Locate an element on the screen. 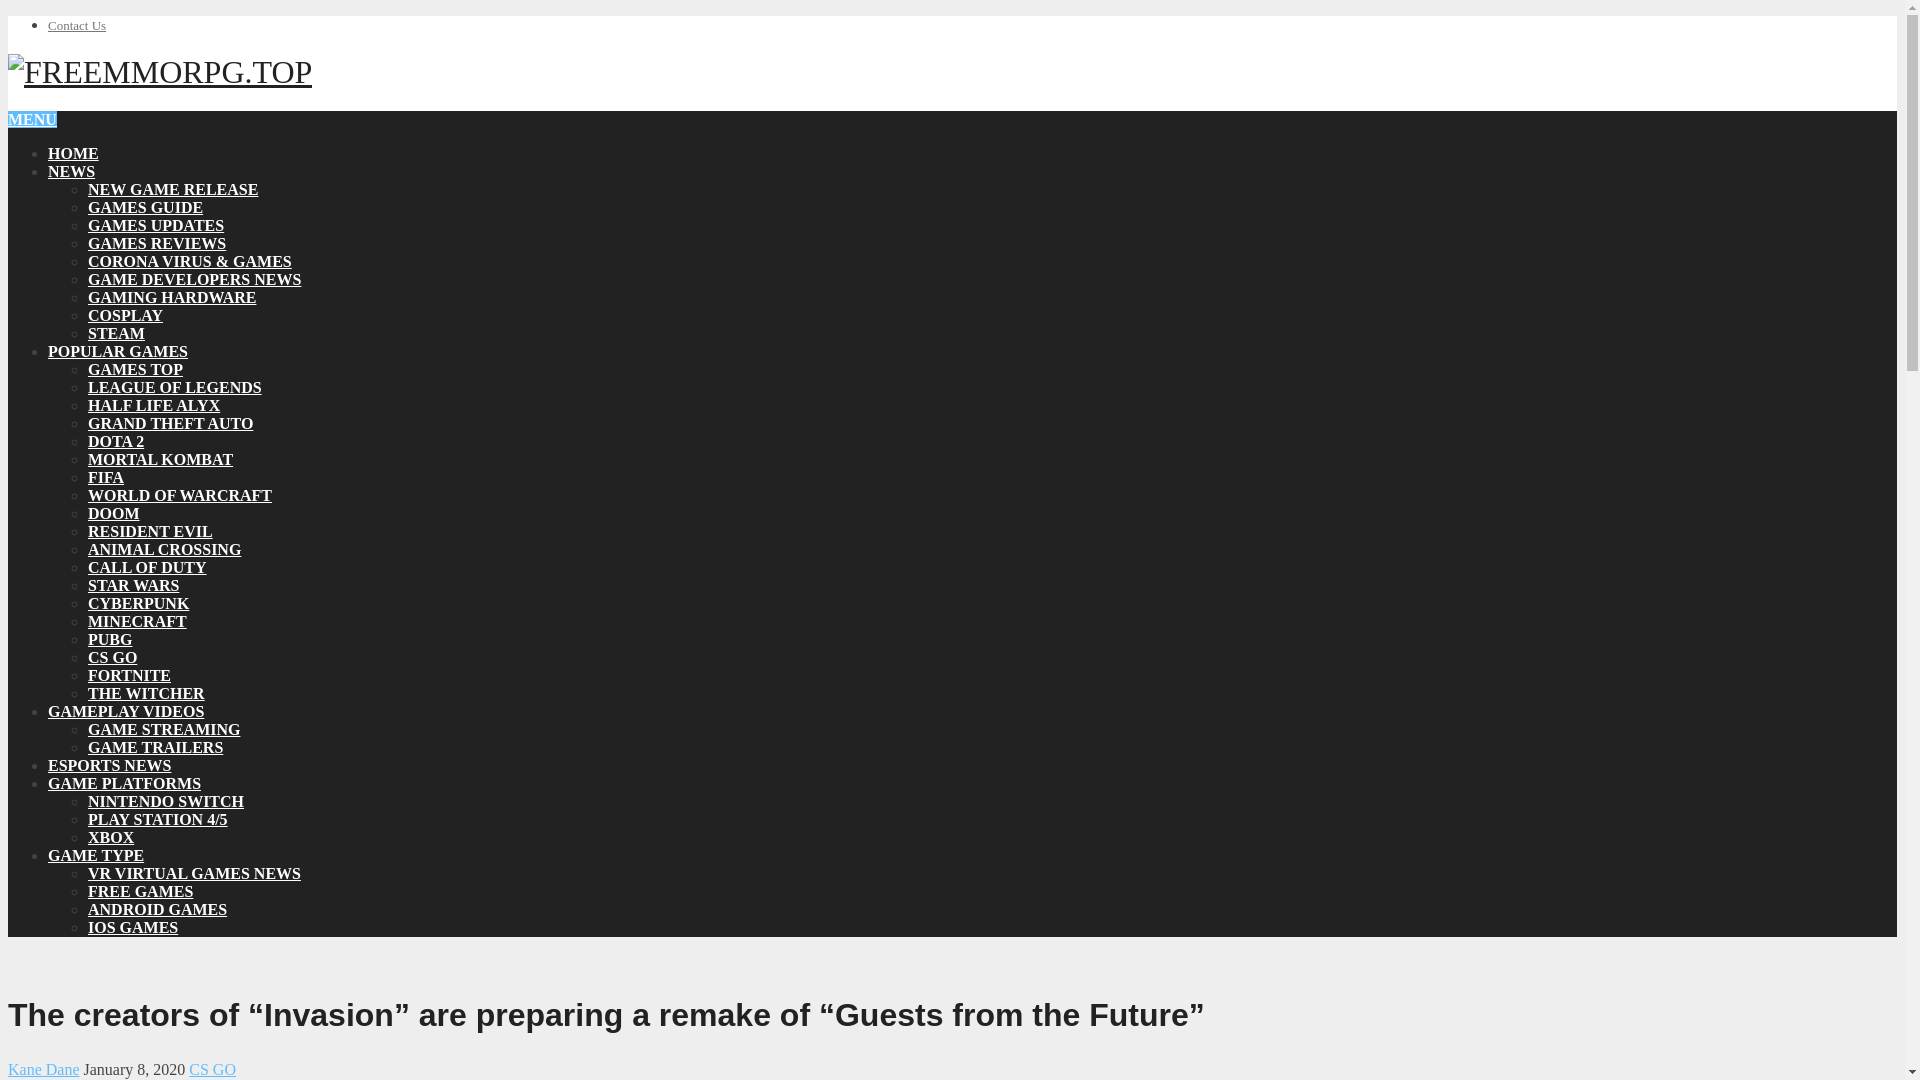 The width and height of the screenshot is (1920, 1080). GAMES REVIEWS is located at coordinates (157, 243).